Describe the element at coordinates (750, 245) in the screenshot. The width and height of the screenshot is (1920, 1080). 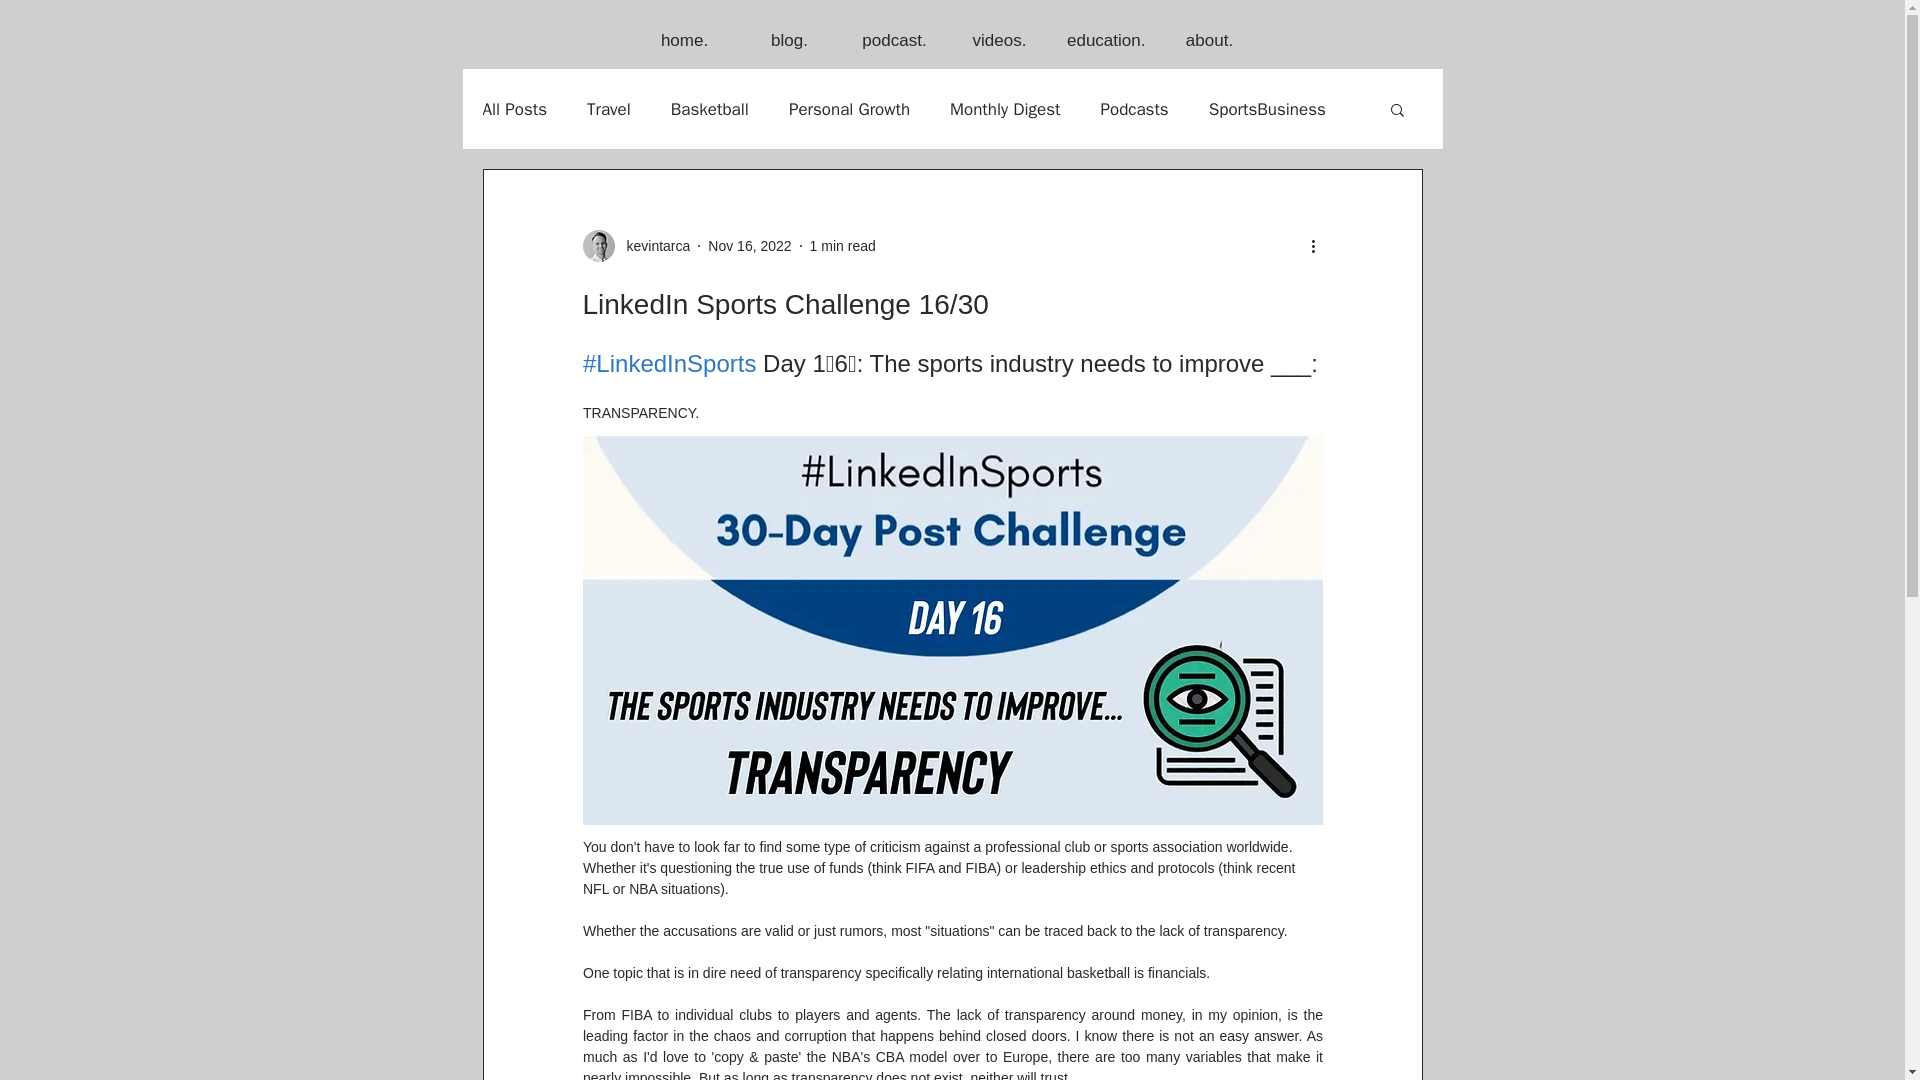
I see `Nov 16, 2022` at that location.